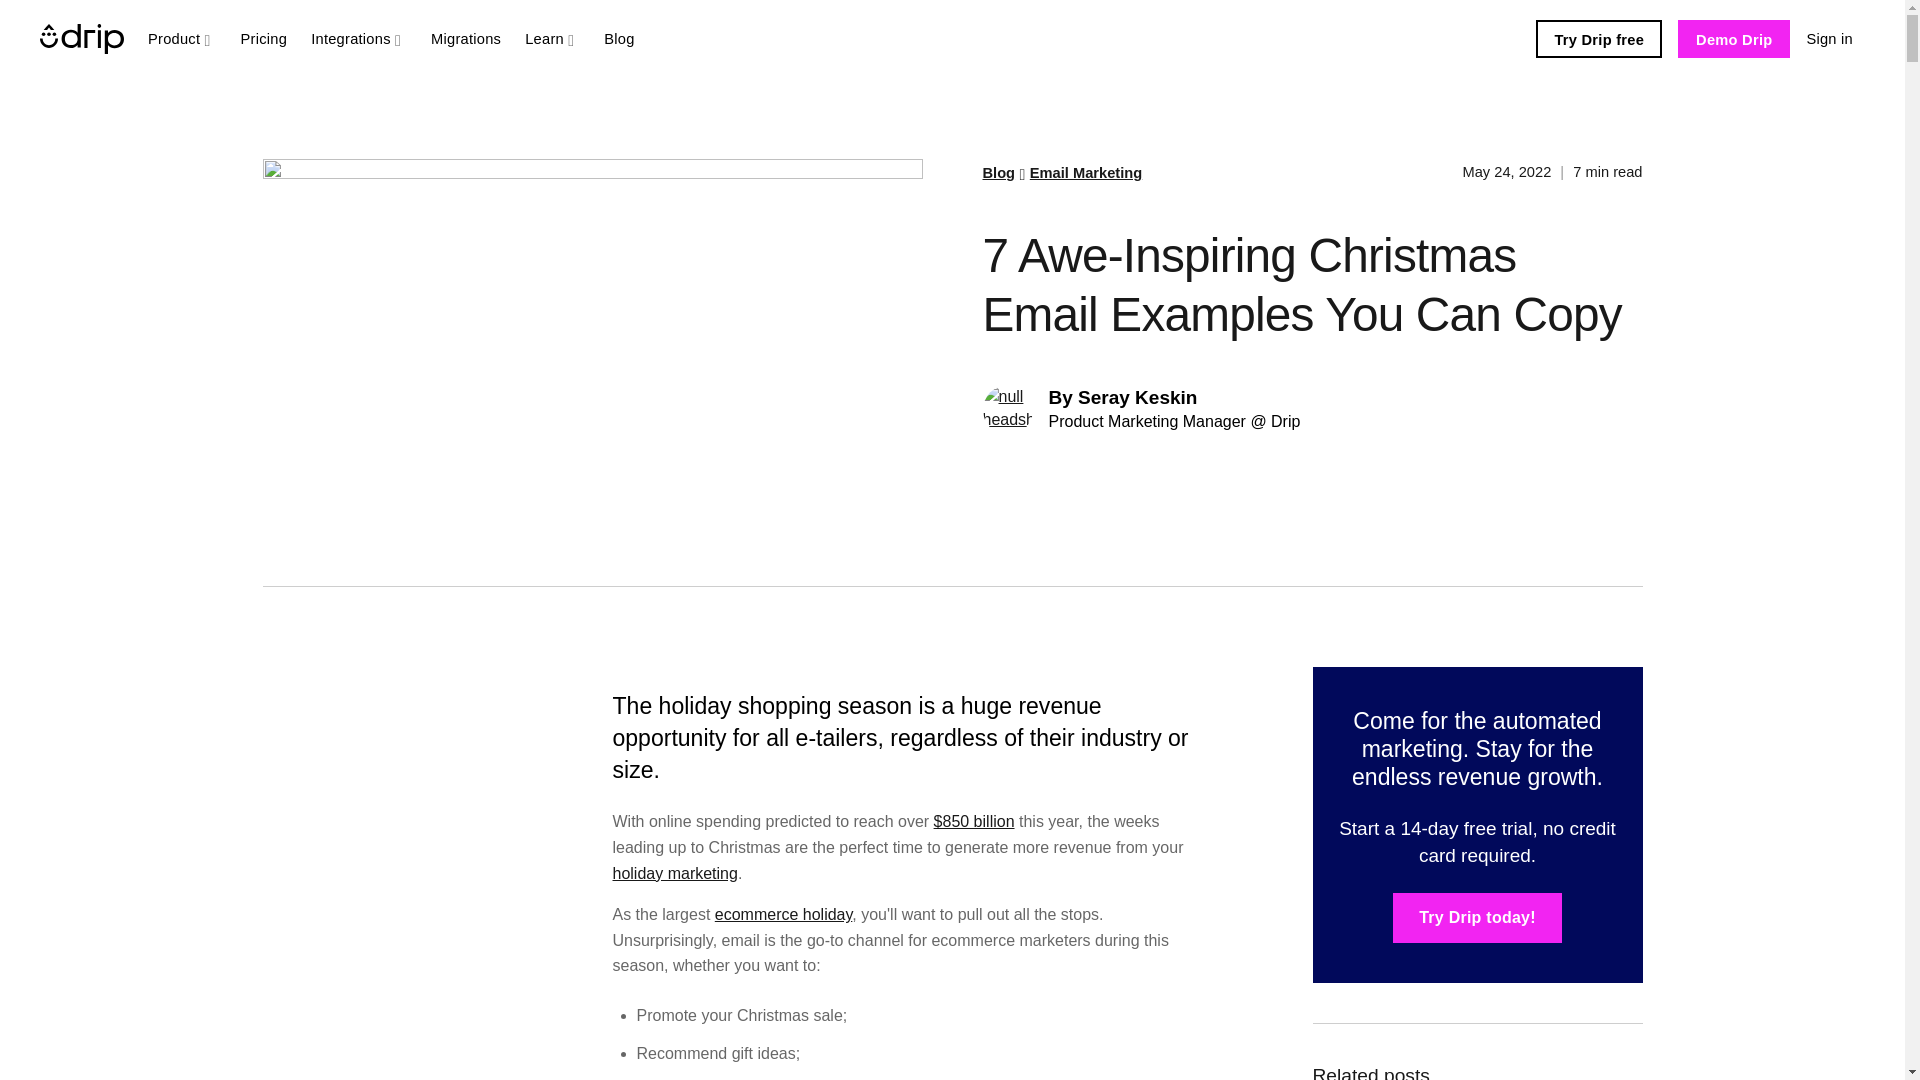 The height and width of the screenshot is (1080, 1920). What do you see at coordinates (1599, 39) in the screenshot?
I see `Try Drip free` at bounding box center [1599, 39].